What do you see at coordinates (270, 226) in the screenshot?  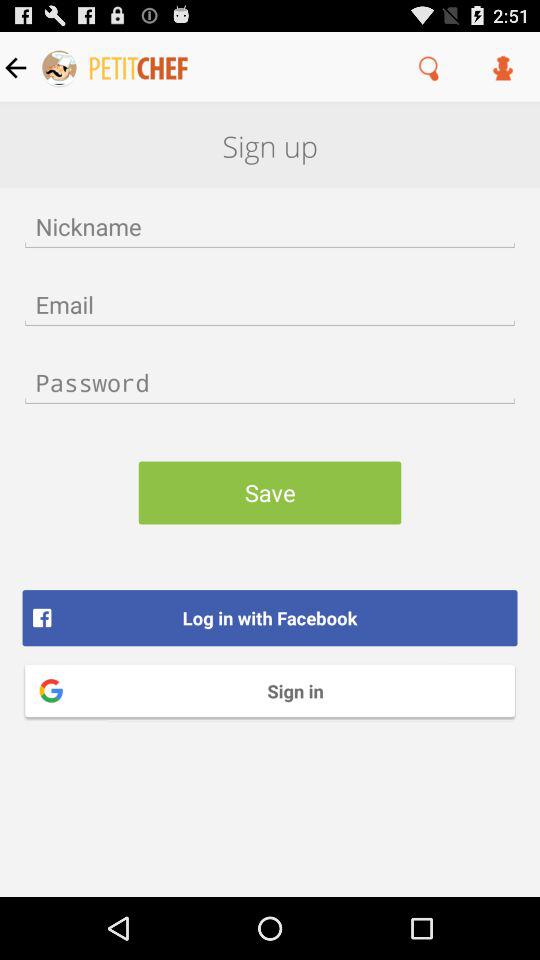 I see `area to input nick name` at bounding box center [270, 226].